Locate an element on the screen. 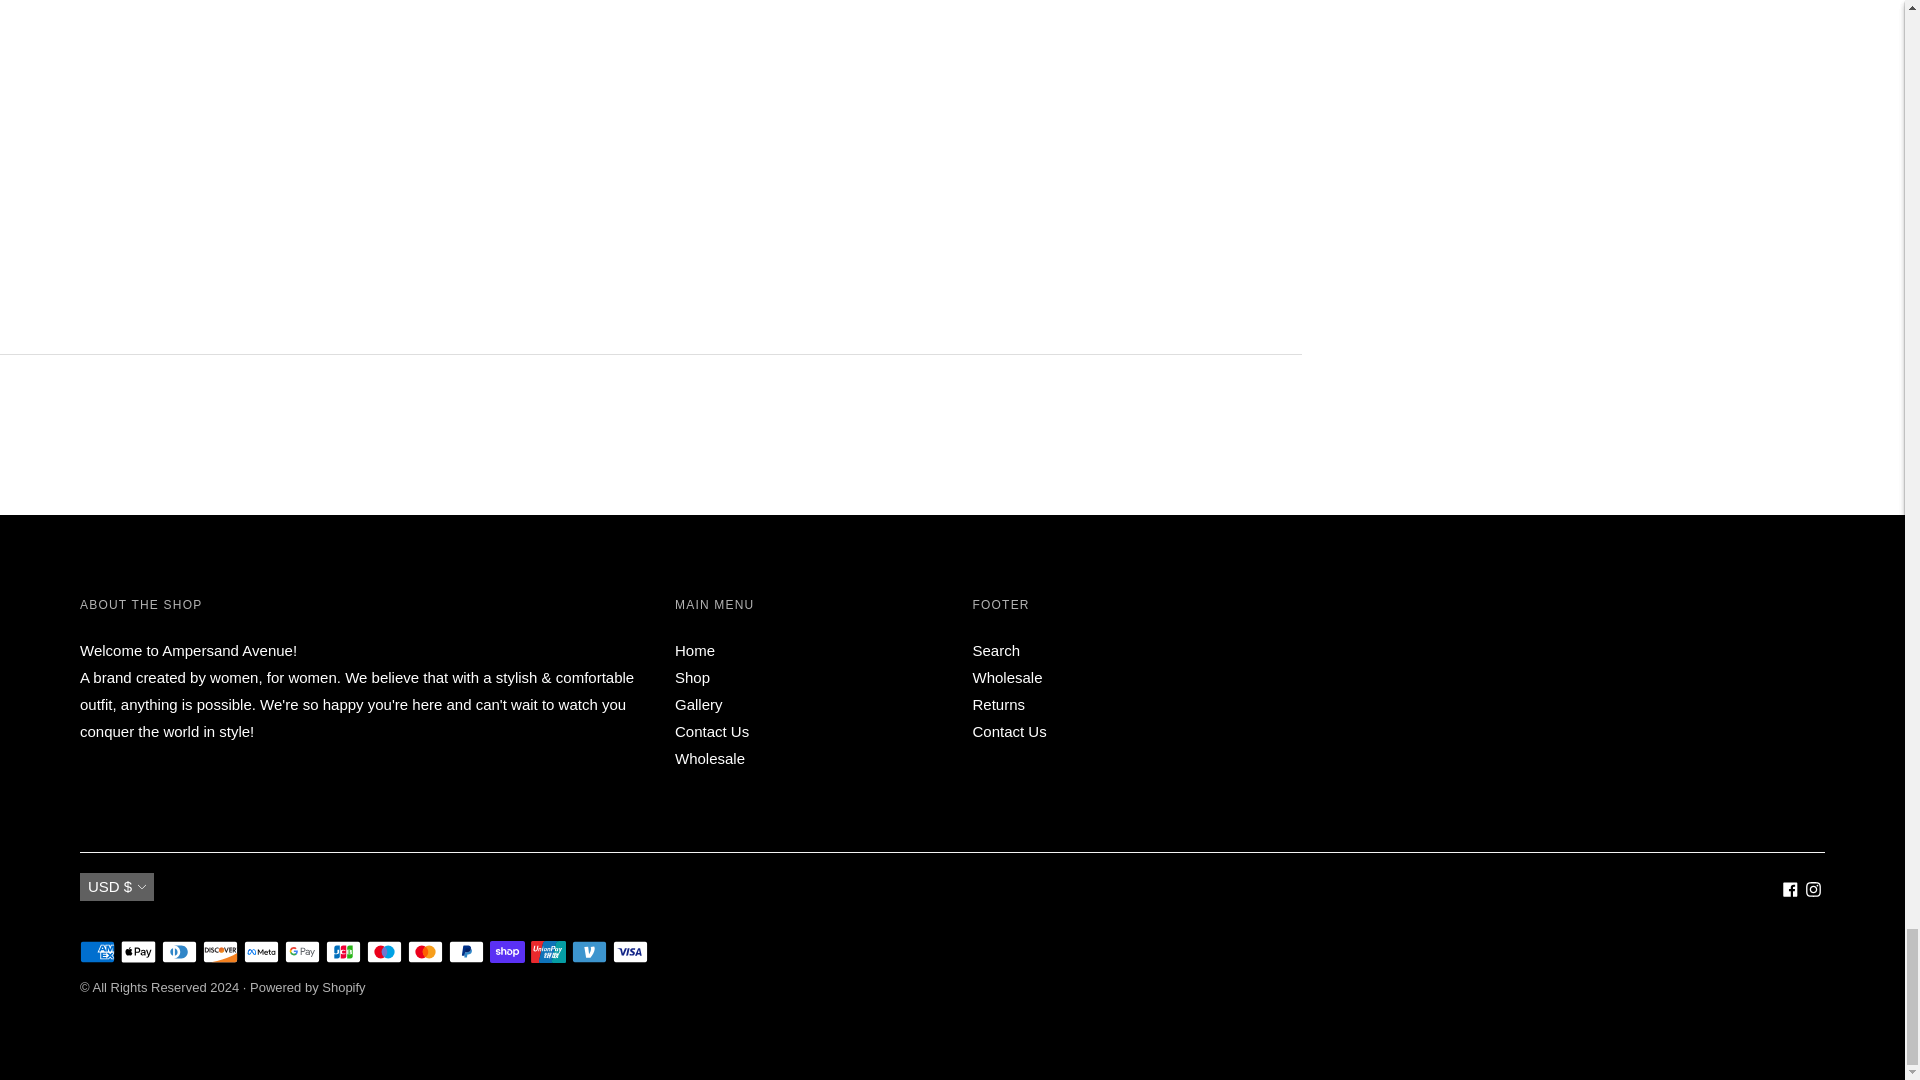 This screenshot has width=1920, height=1080. Apple Pay is located at coordinates (138, 952).